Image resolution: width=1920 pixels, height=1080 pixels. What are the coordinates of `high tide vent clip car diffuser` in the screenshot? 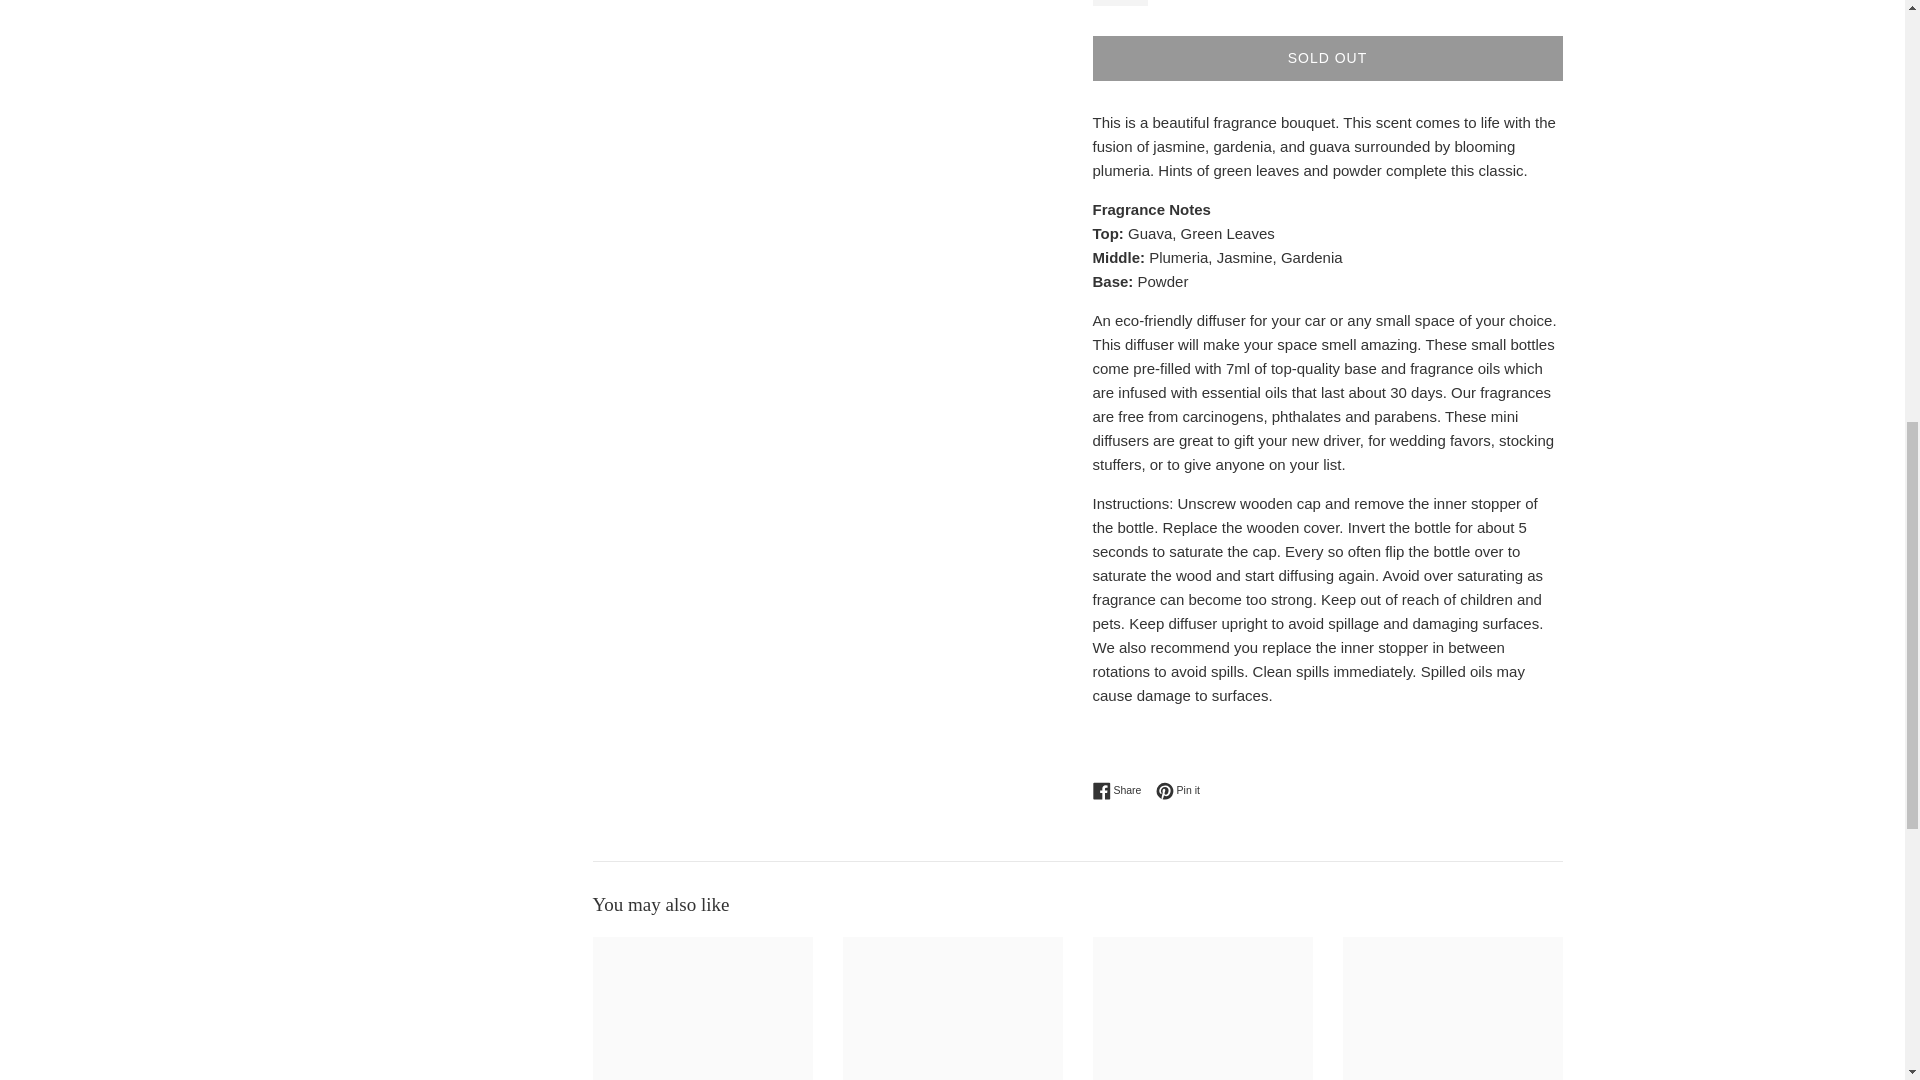 It's located at (1121, 790).